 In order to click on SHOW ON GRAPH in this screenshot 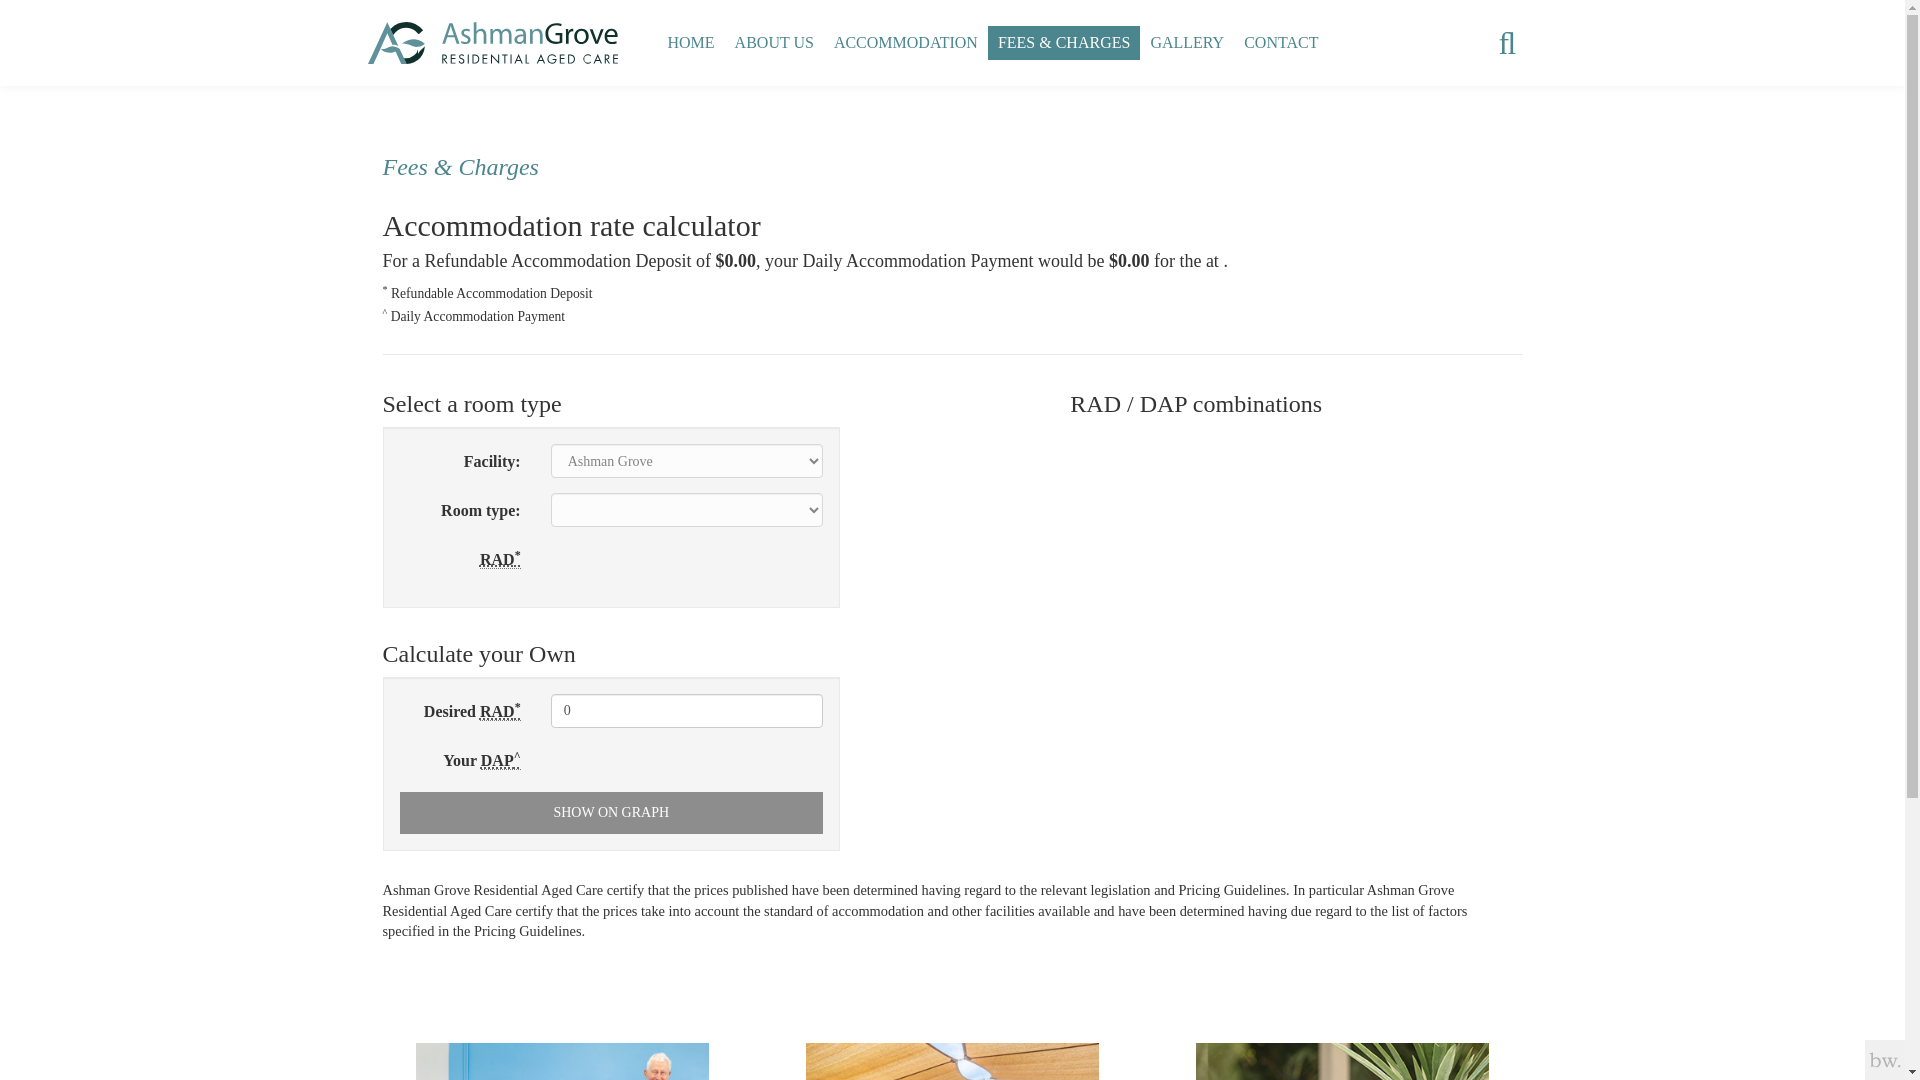, I will do `click(611, 812)`.